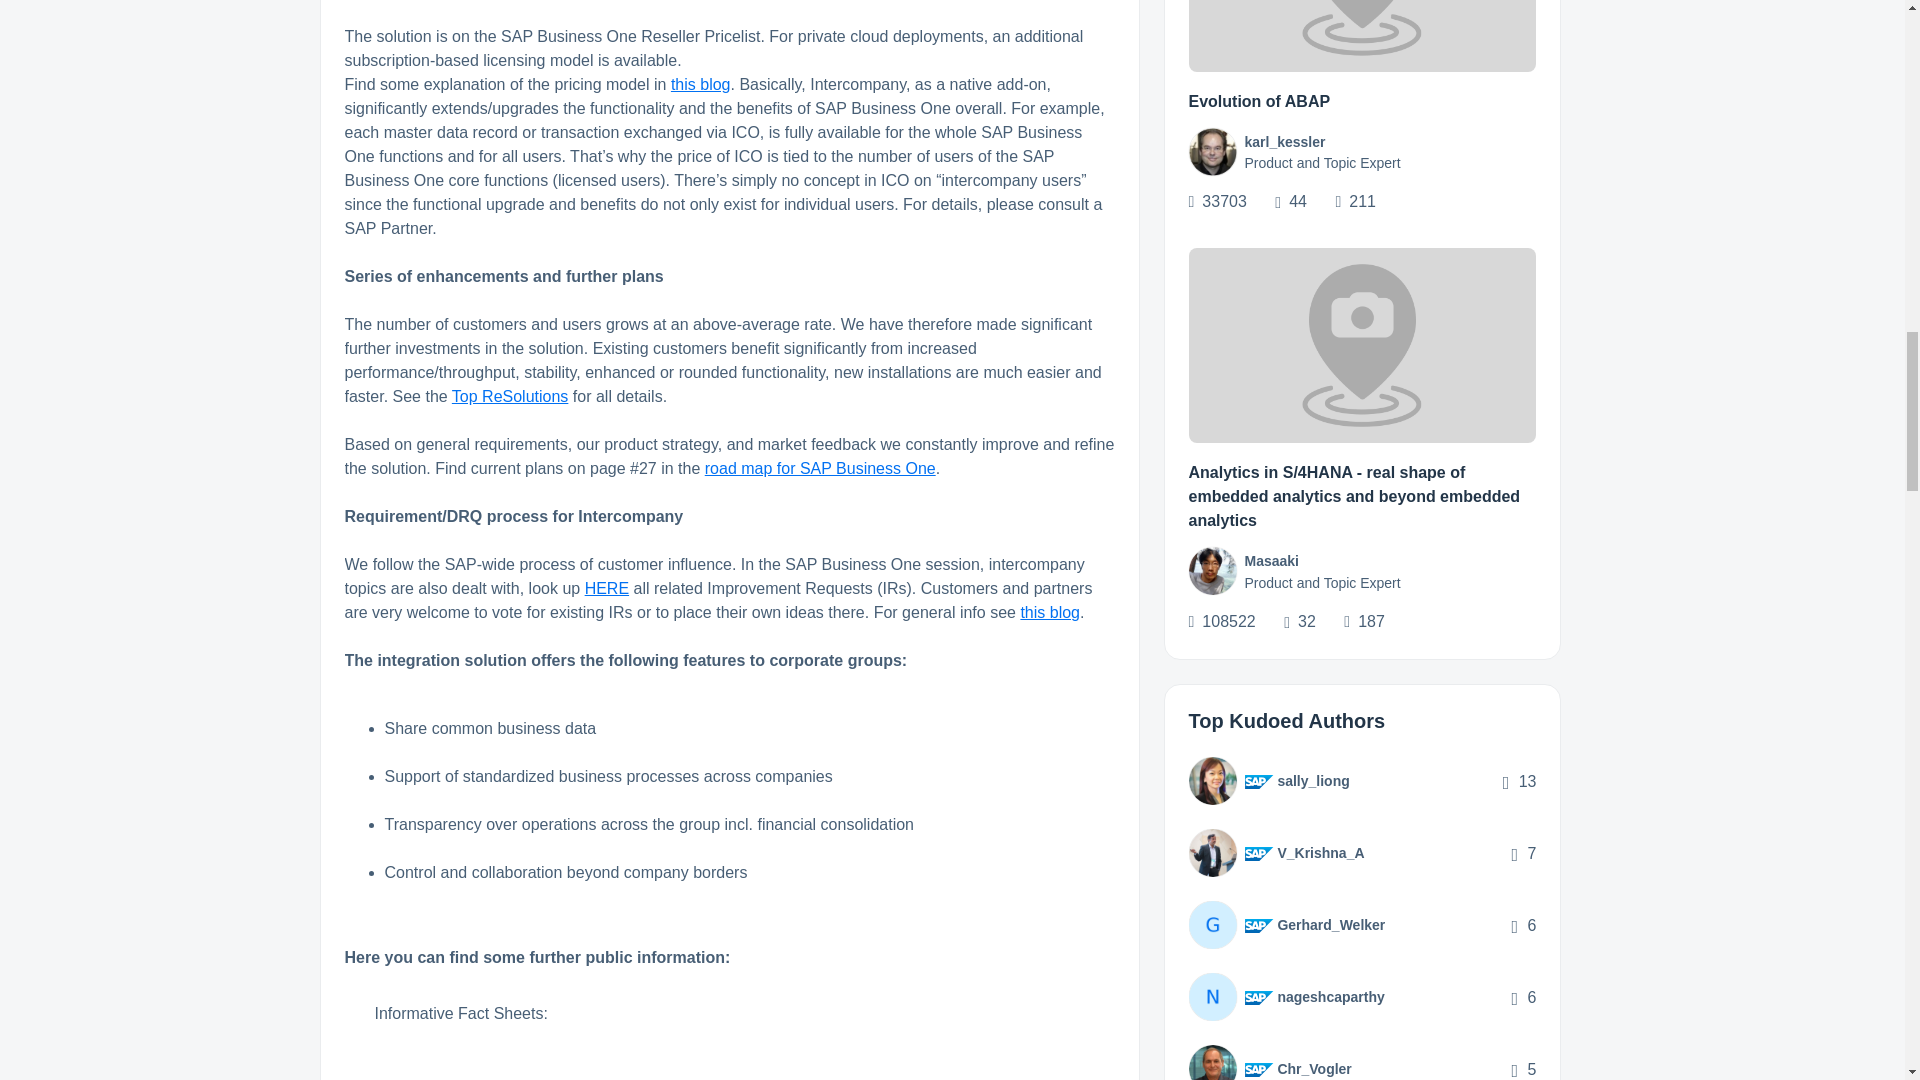 This screenshot has width=1920, height=1080. I want to click on road map for SAP Business One, so click(820, 468).